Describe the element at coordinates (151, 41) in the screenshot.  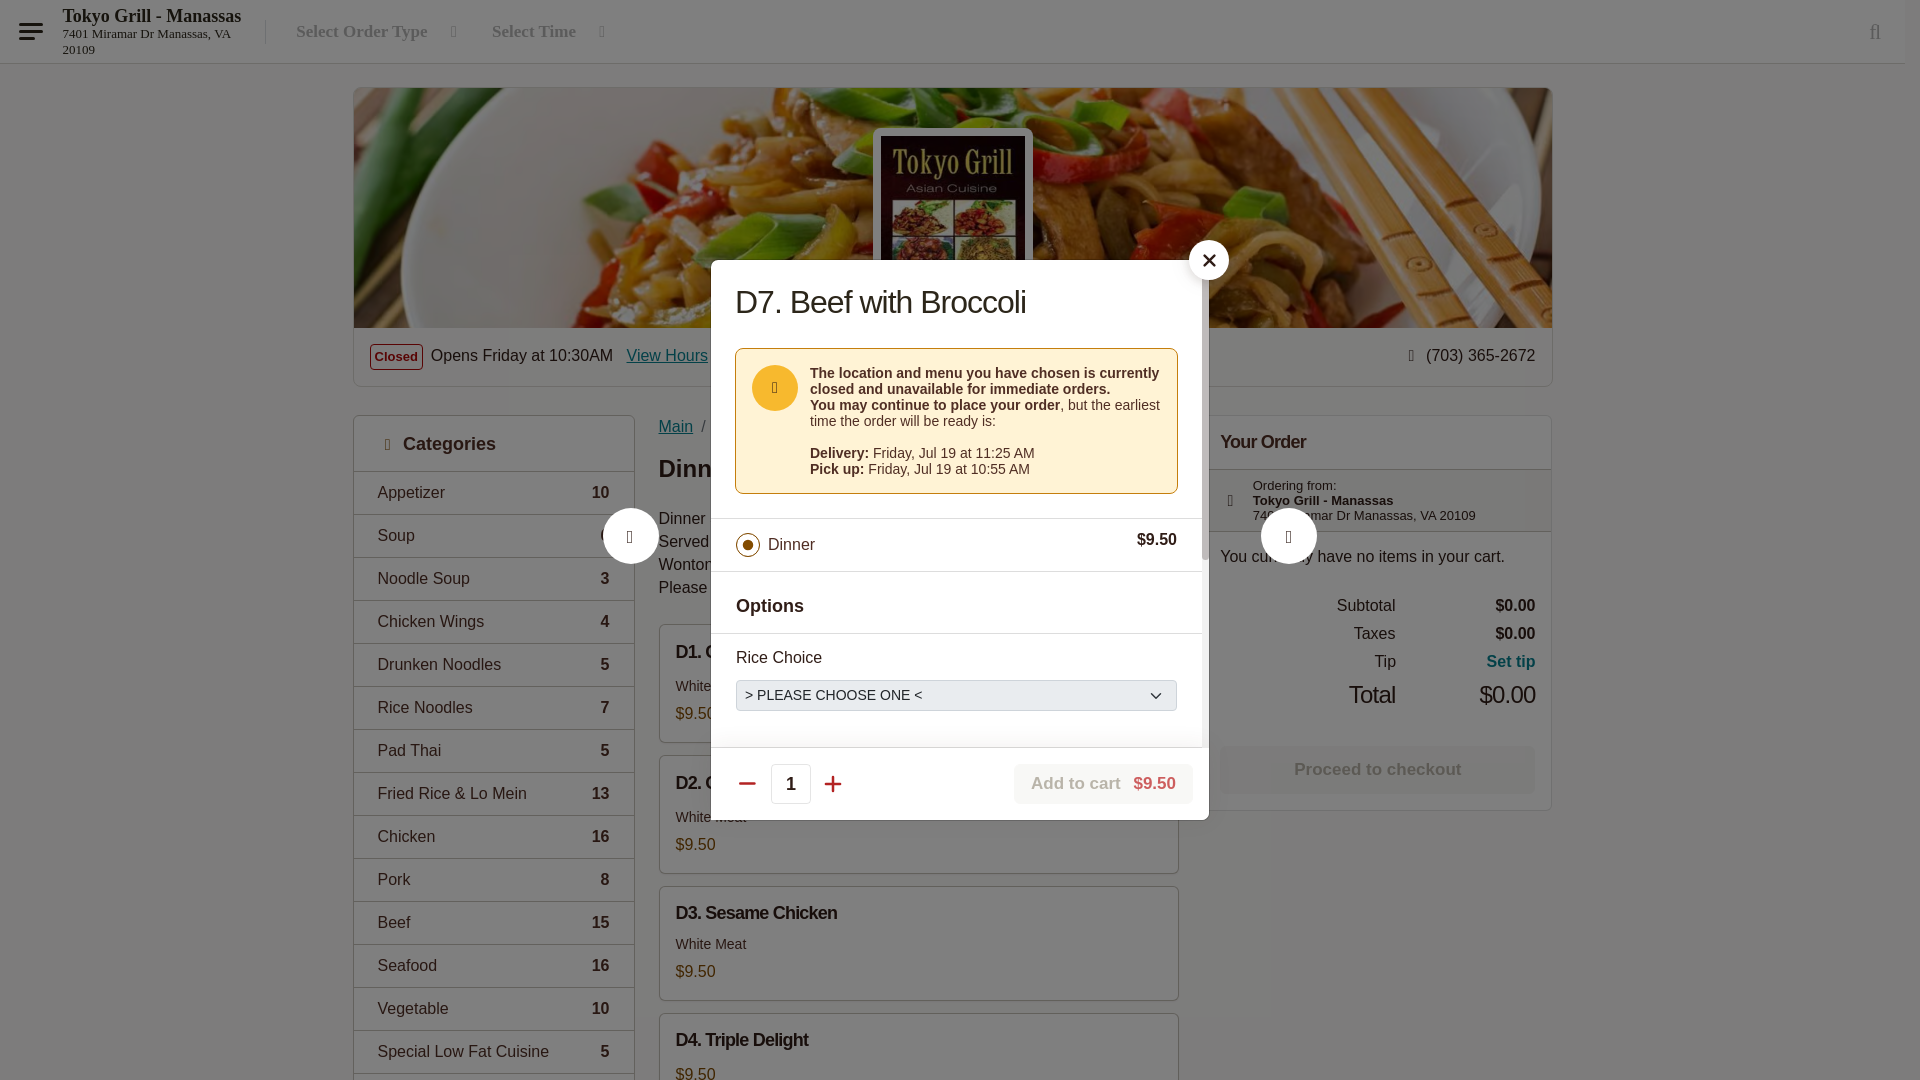
I see `Select Order Type` at that location.